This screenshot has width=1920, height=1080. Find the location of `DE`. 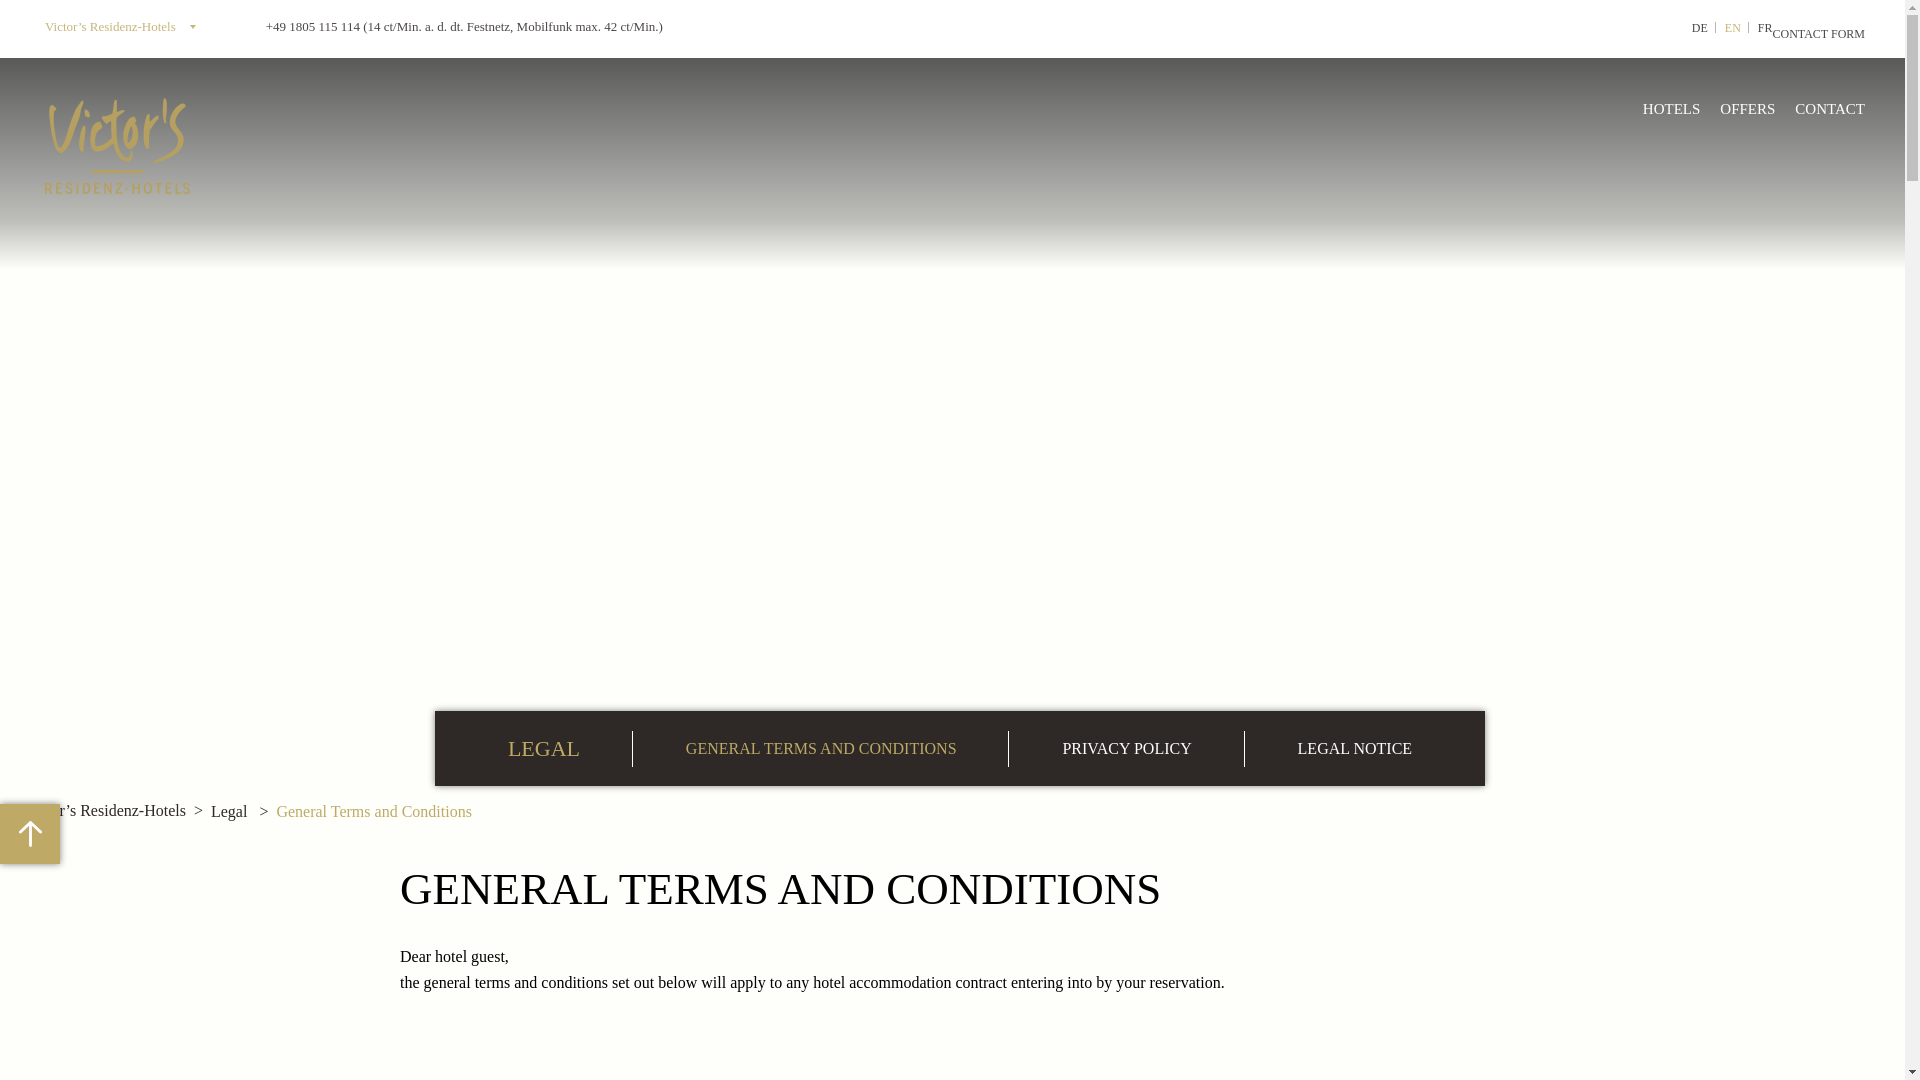

DE is located at coordinates (1691, 28).